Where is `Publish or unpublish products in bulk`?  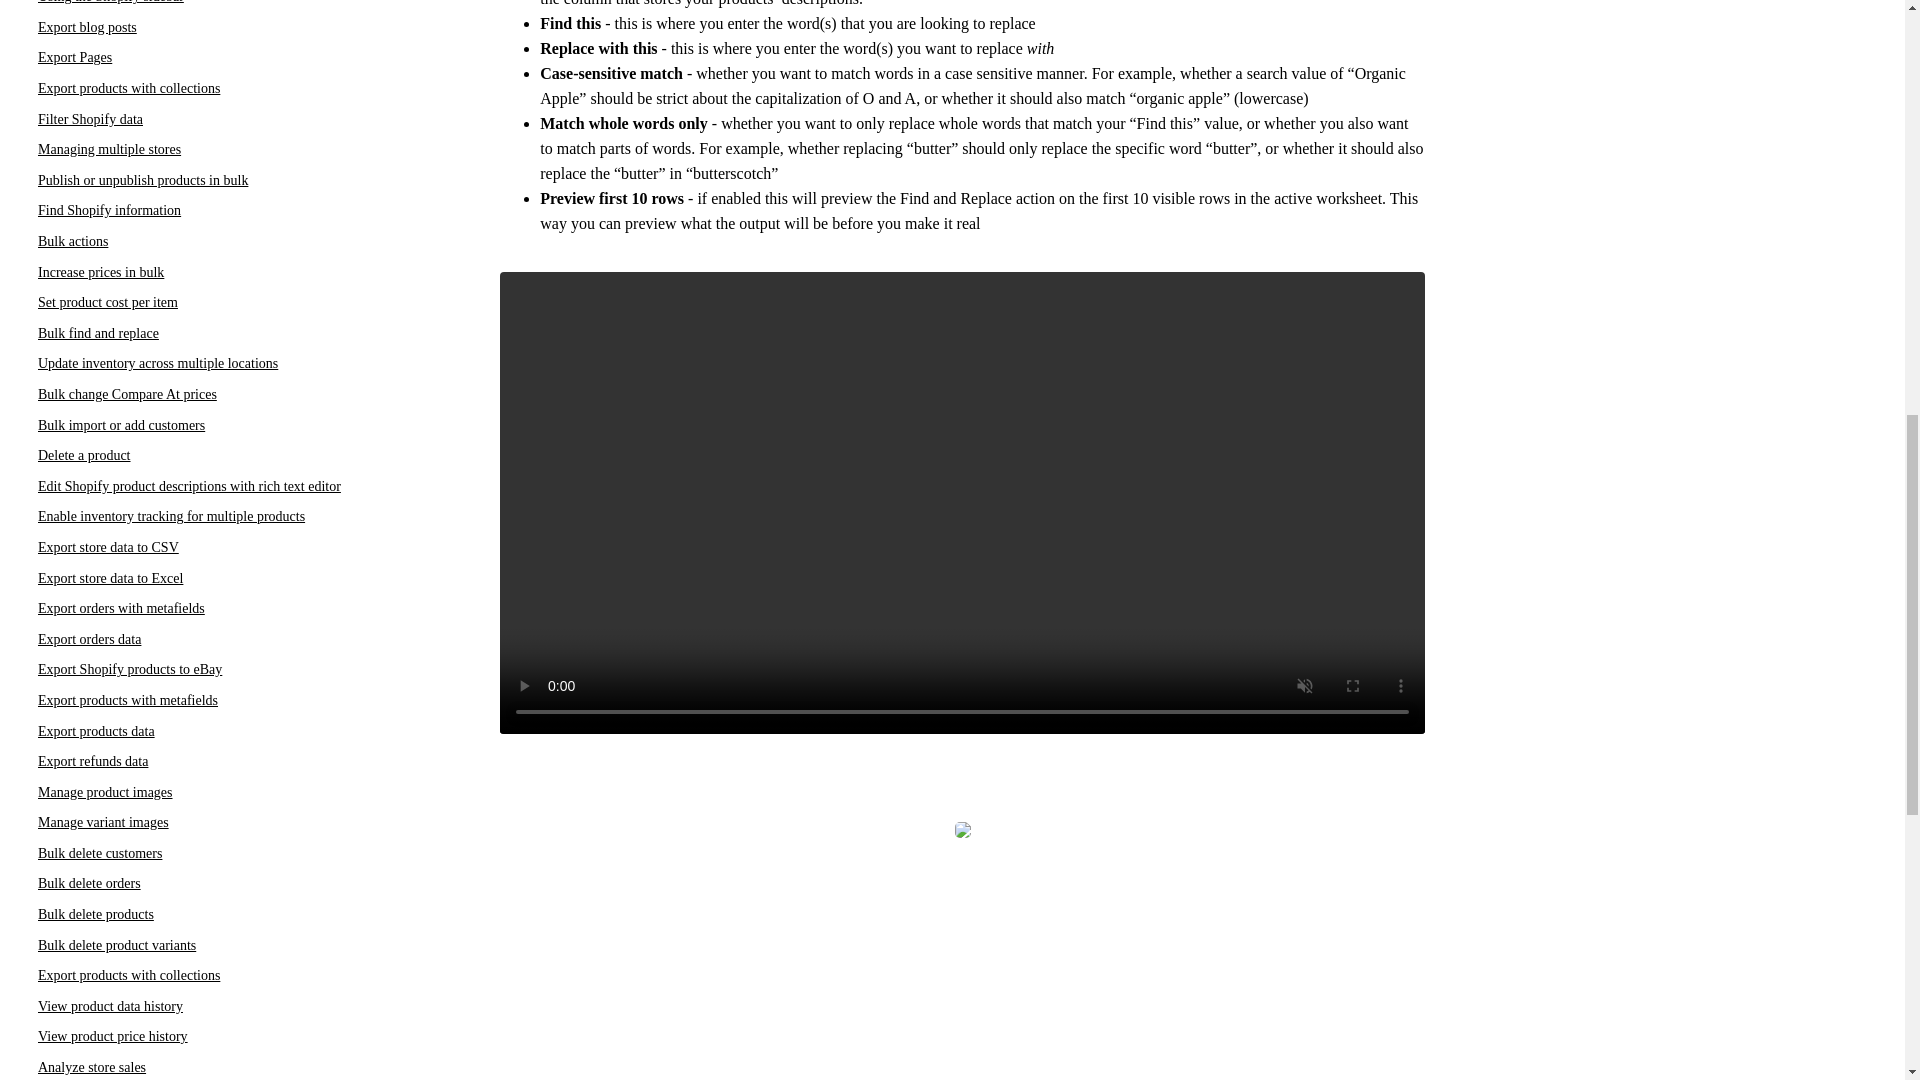
Publish or unpublish products in bulk is located at coordinates (142, 180).